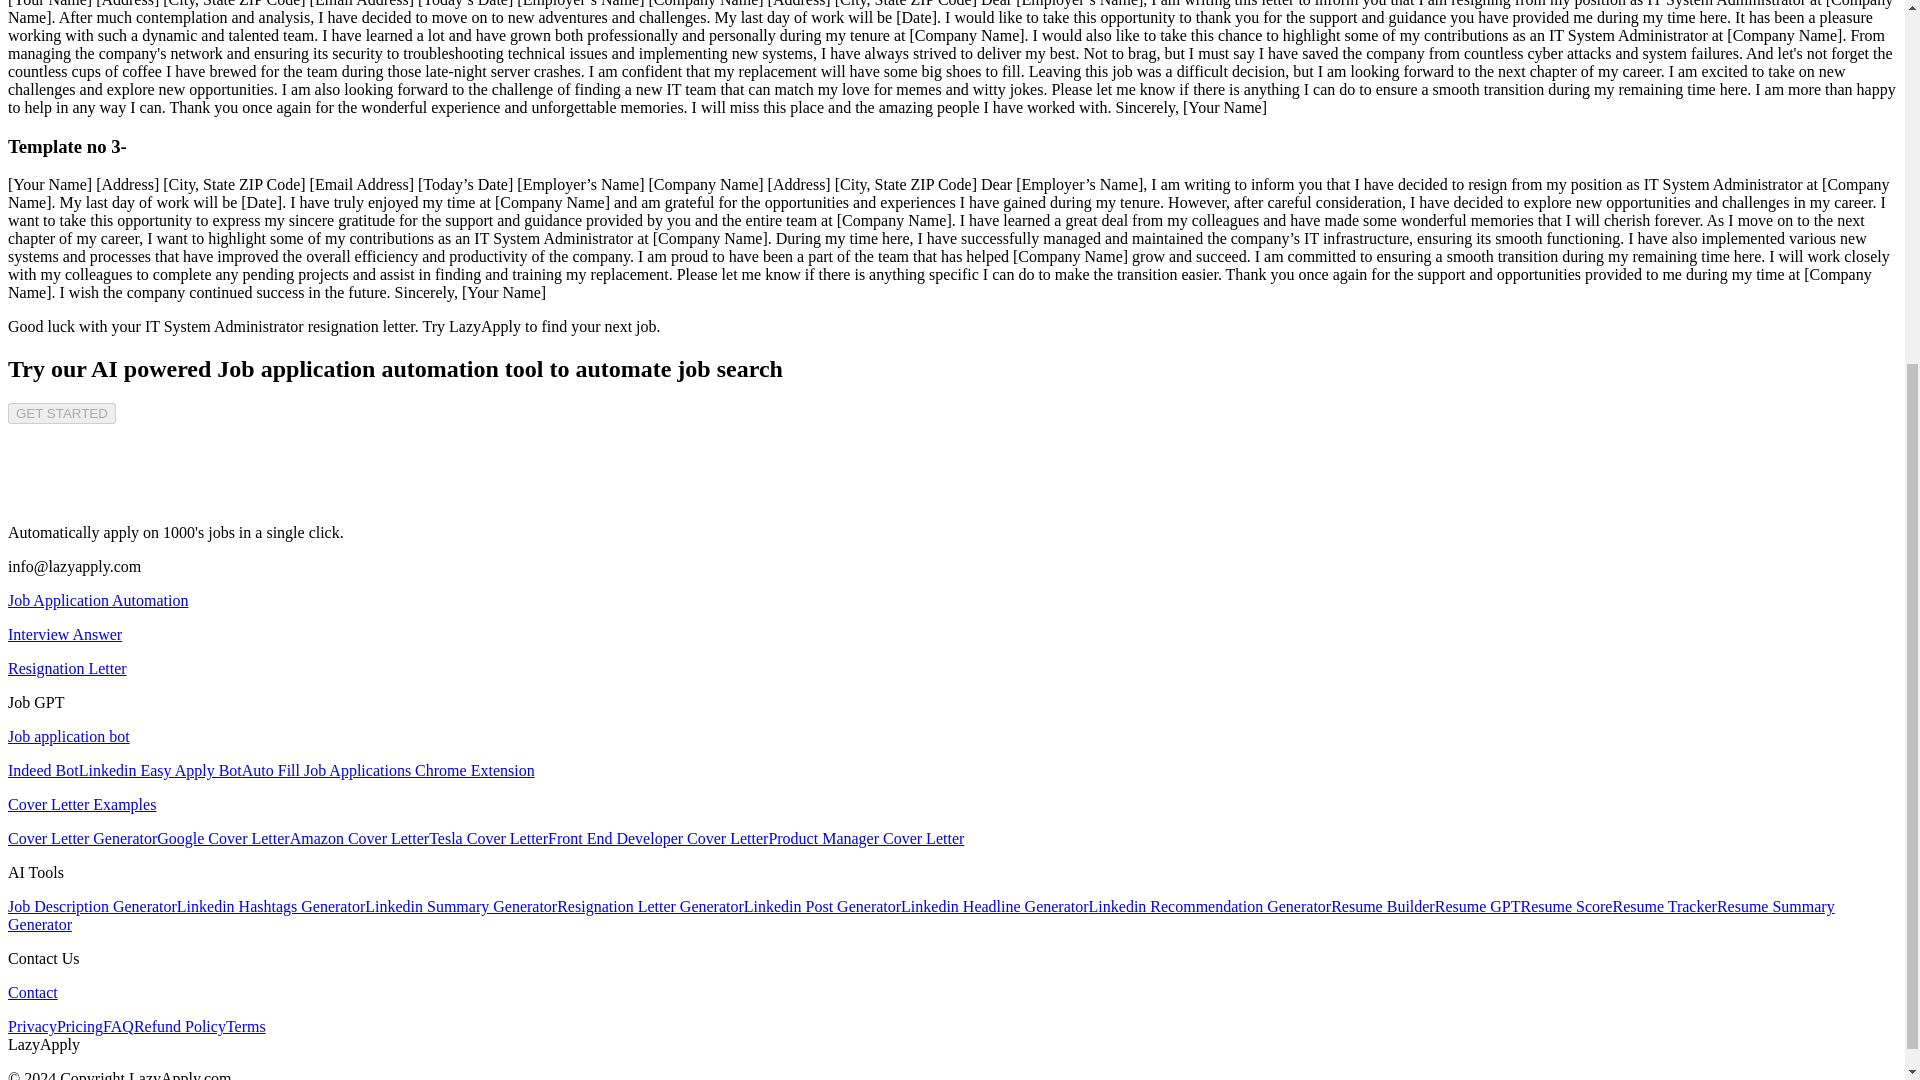  Describe the element at coordinates (1477, 906) in the screenshot. I see `Resume GPT` at that location.